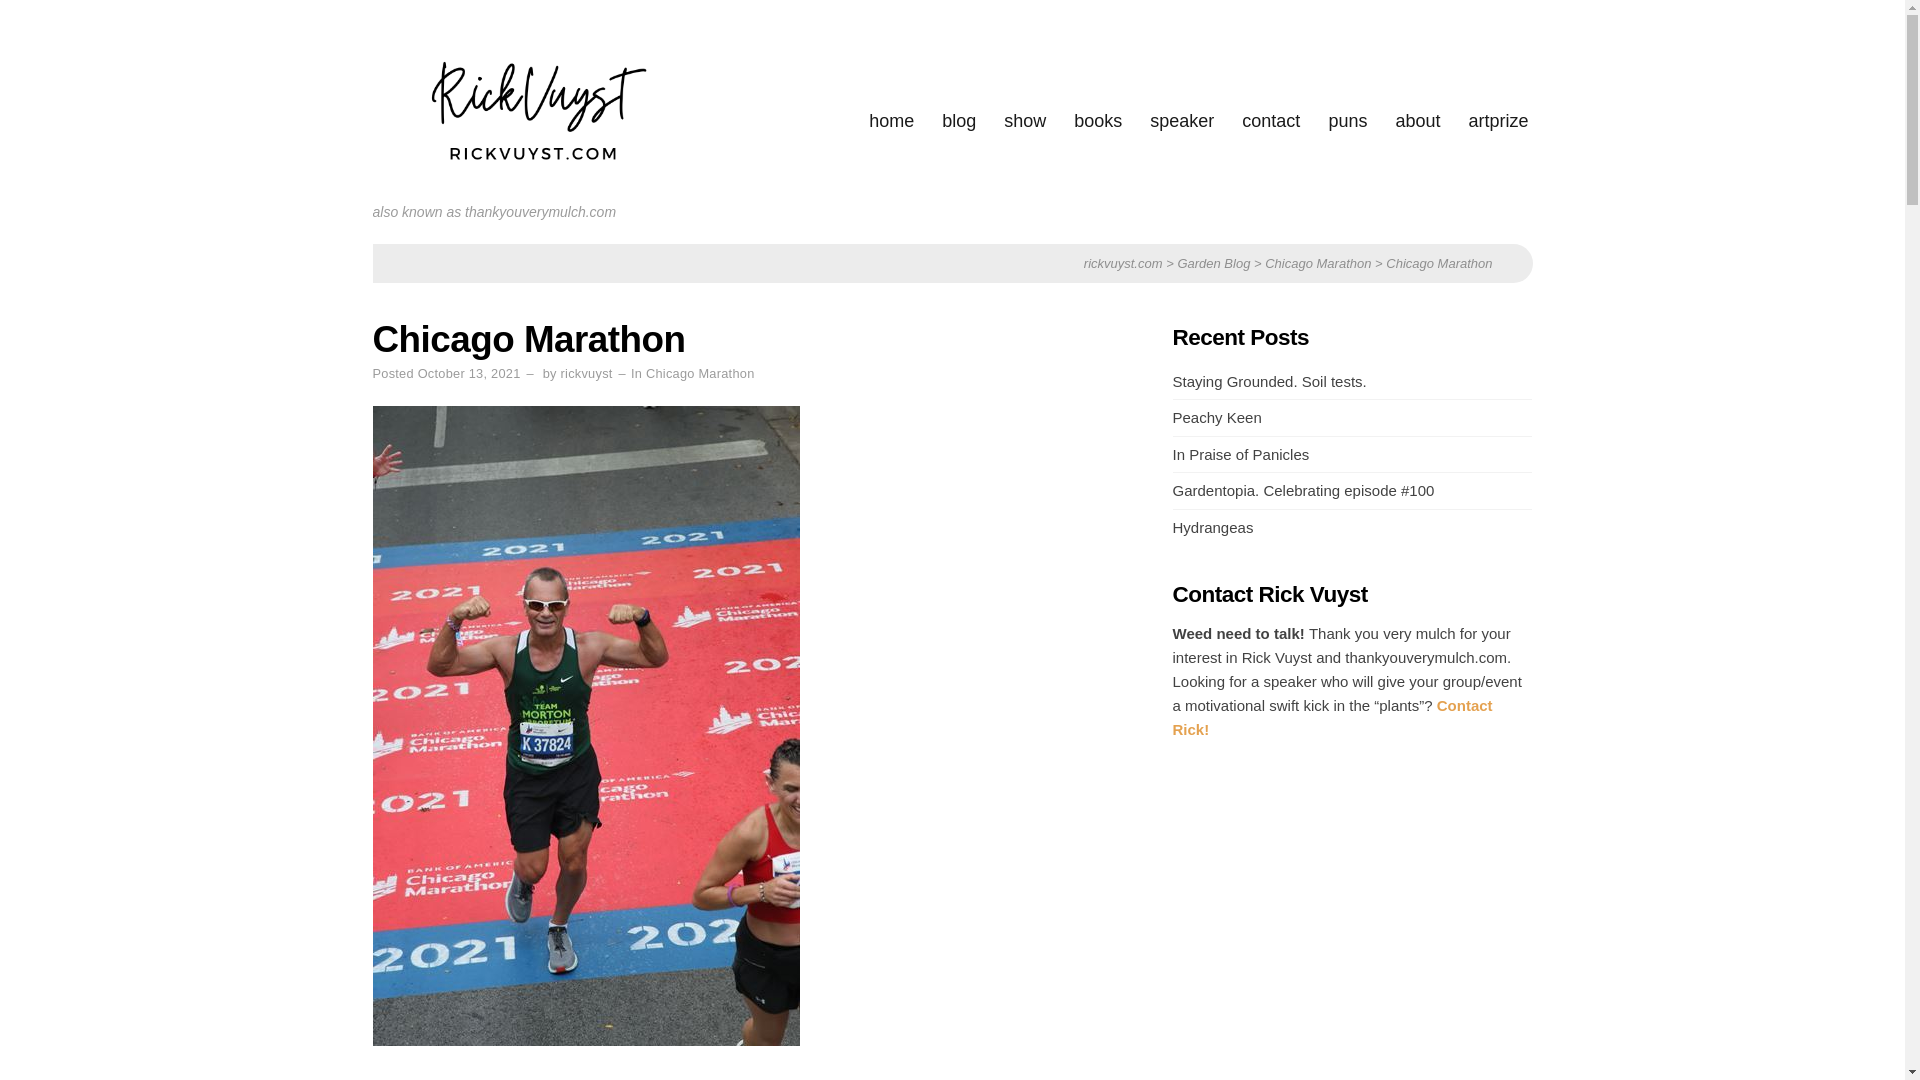 This screenshot has height=1080, width=1920. I want to click on Go to Garden Blog., so click(1212, 263).